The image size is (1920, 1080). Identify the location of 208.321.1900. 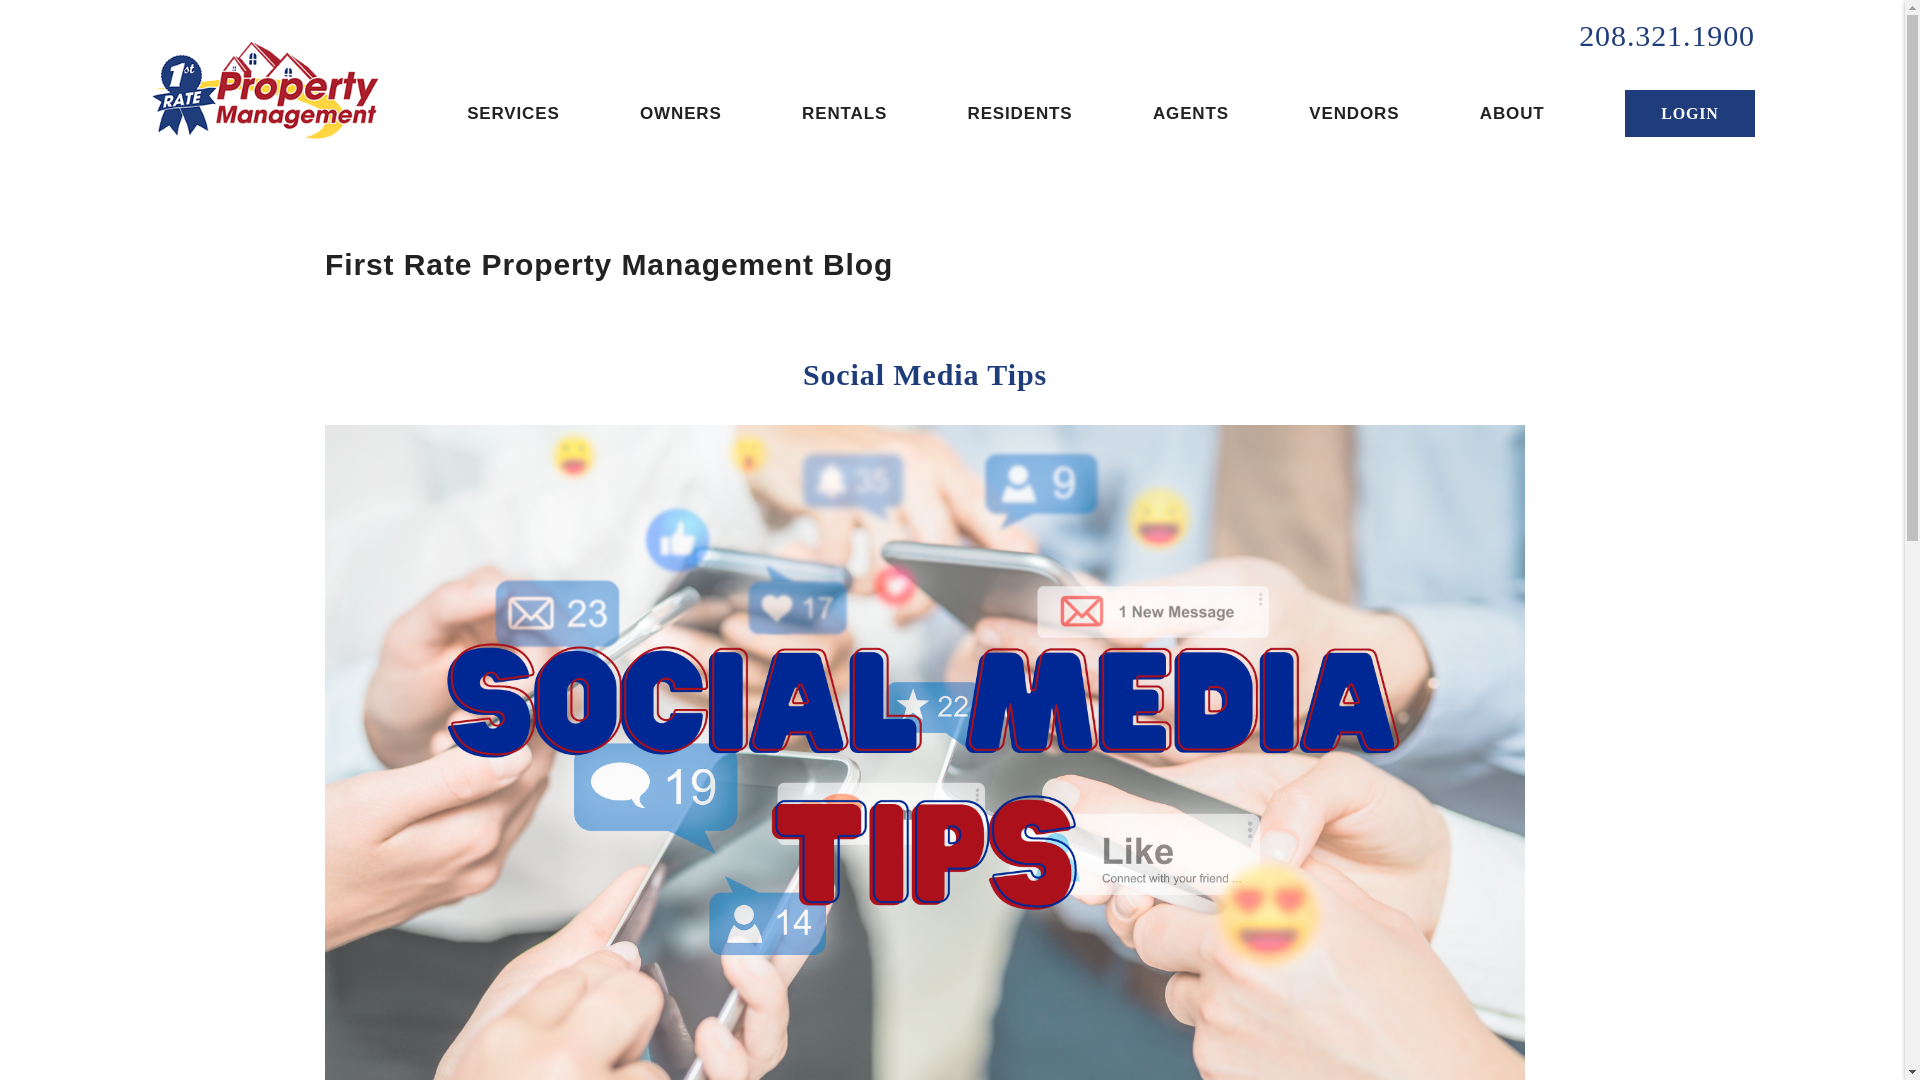
(1666, 35).